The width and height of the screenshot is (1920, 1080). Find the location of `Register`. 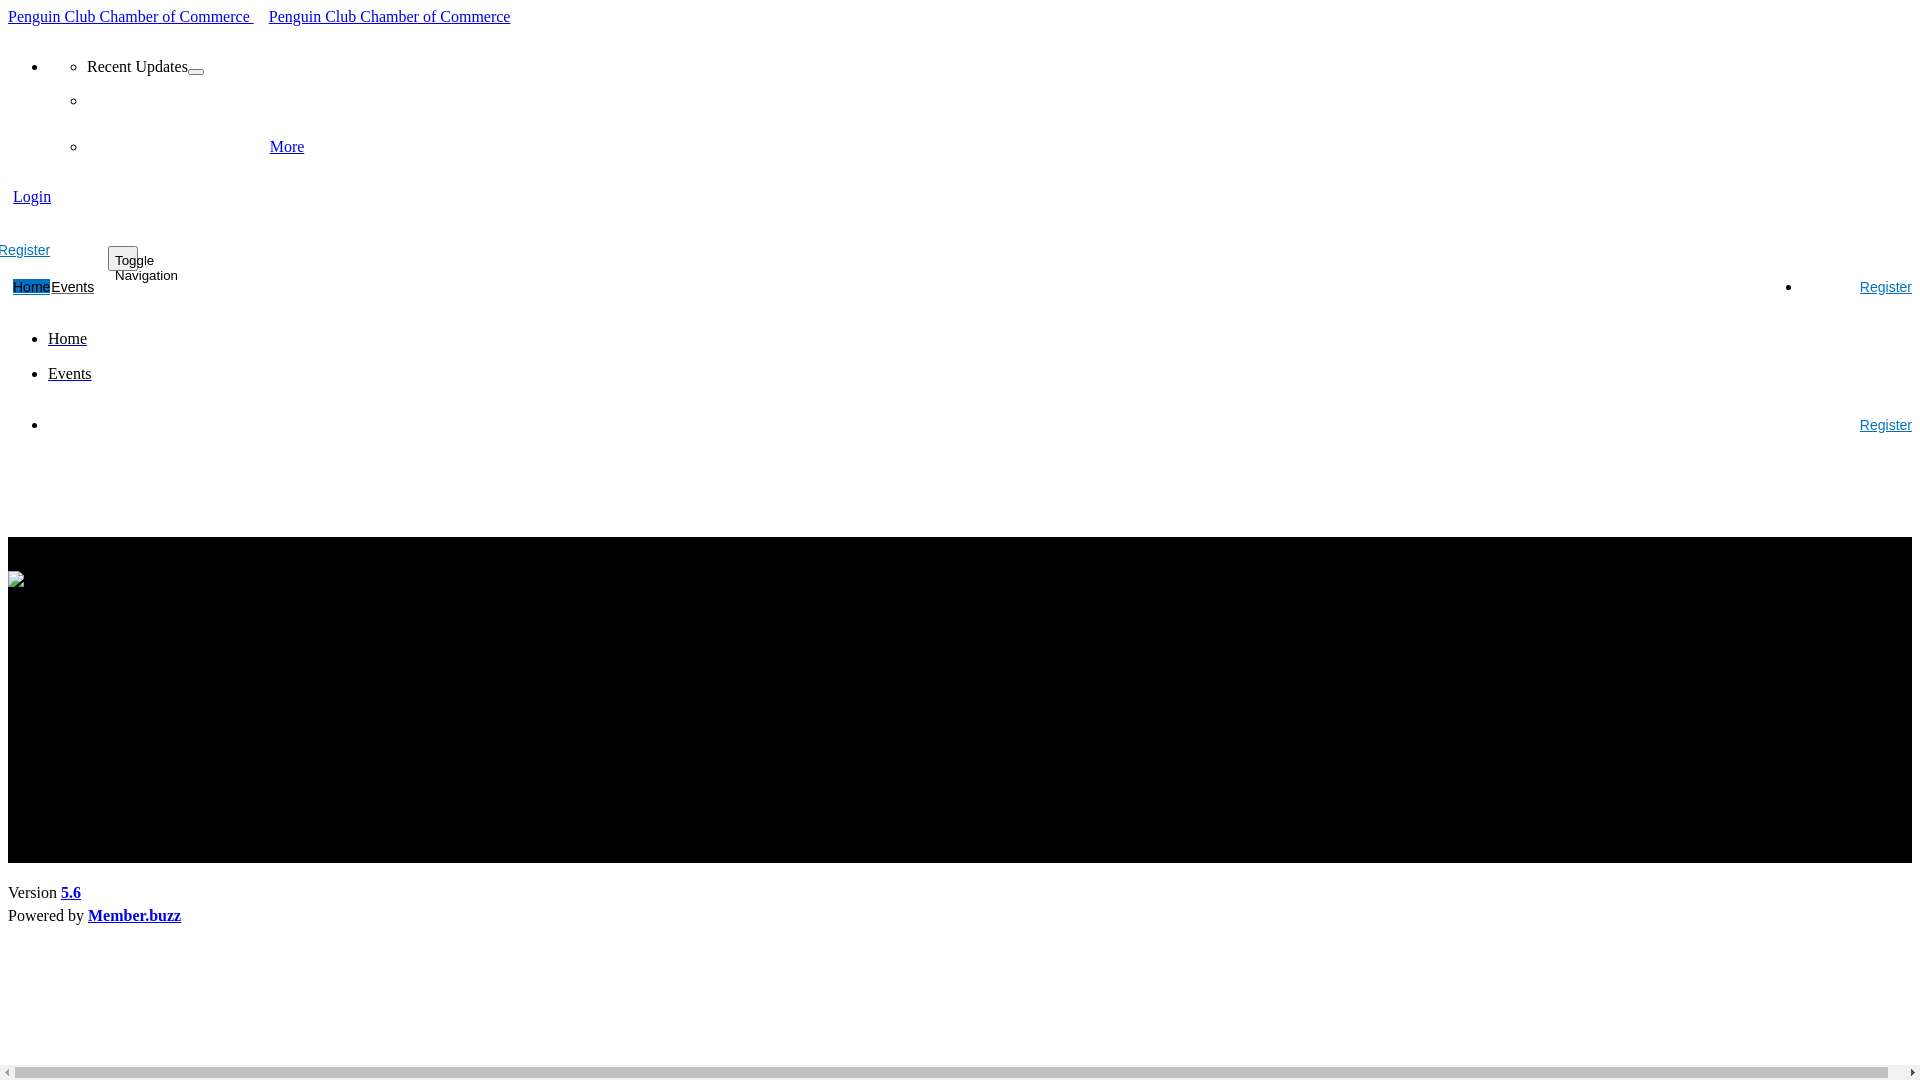

Register is located at coordinates (1857, 286).